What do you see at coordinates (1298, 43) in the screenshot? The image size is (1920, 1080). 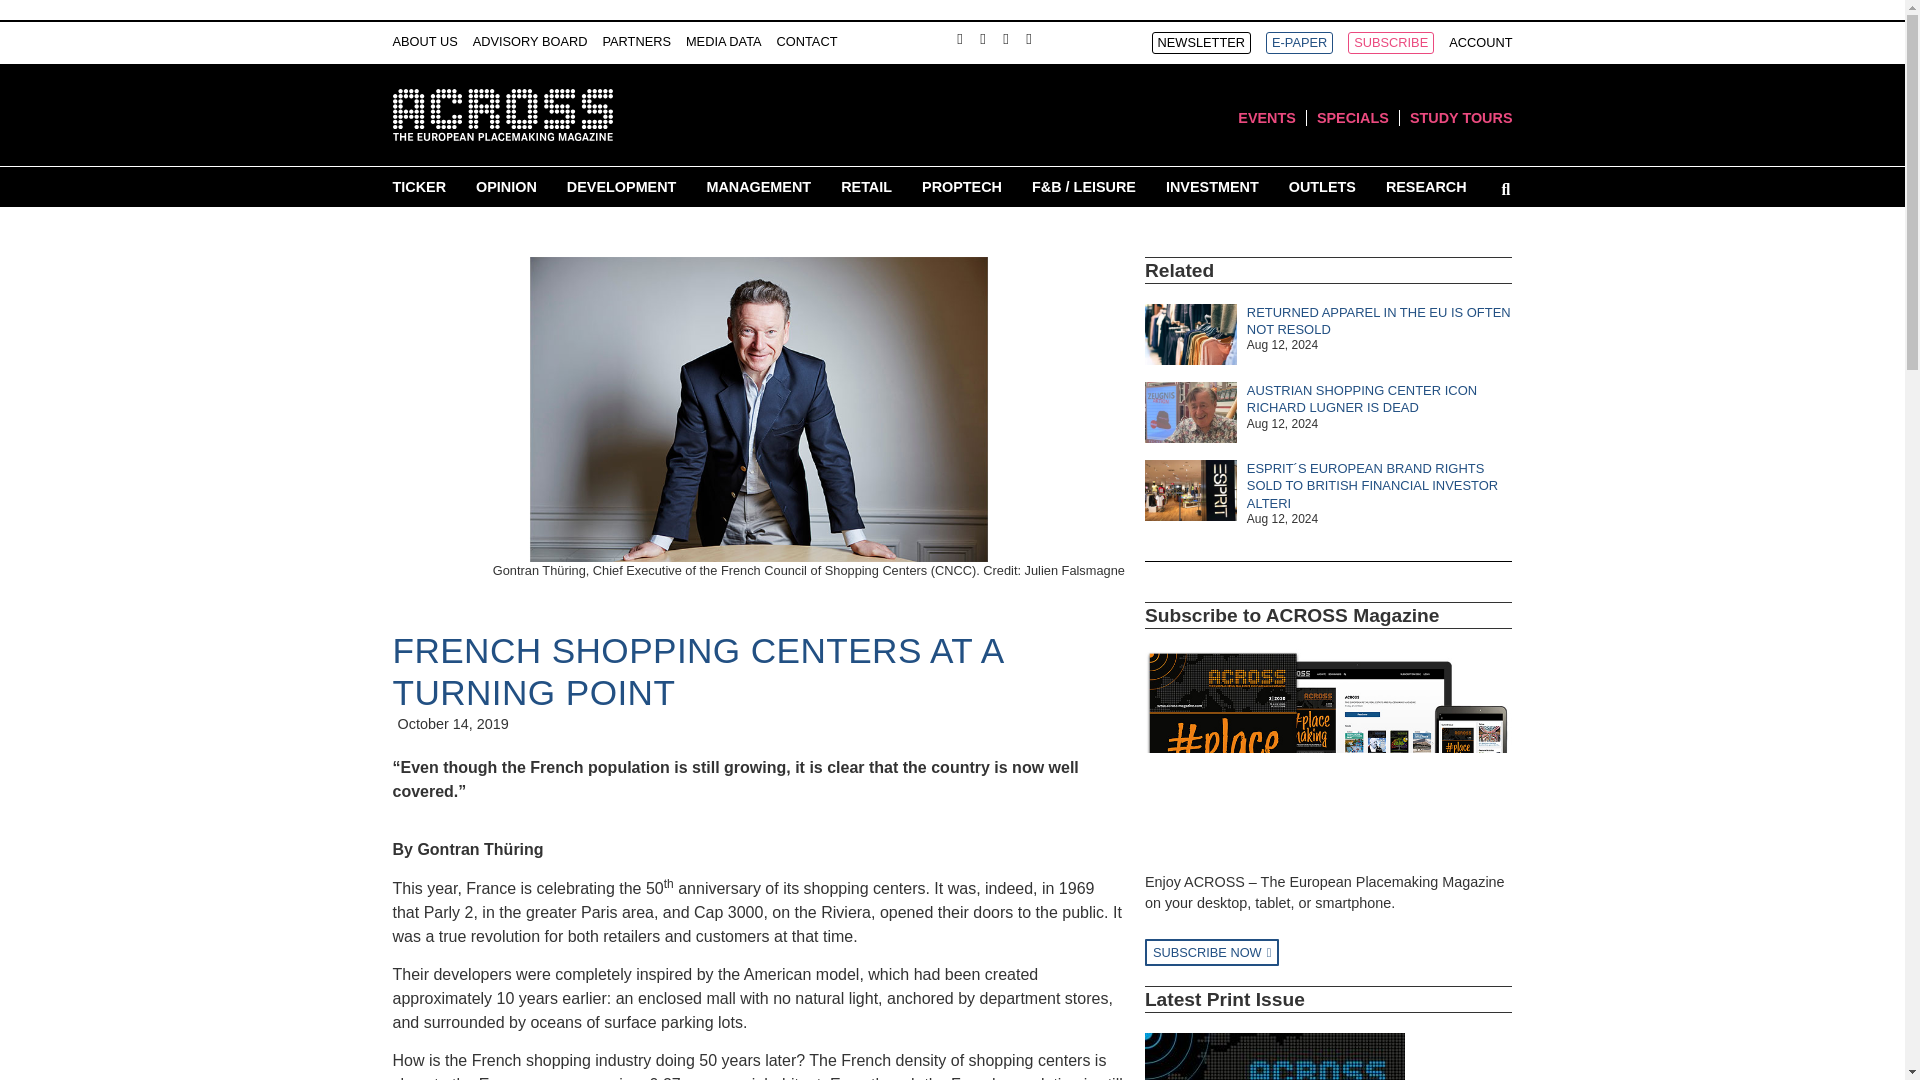 I see `E-PAPER` at bounding box center [1298, 43].